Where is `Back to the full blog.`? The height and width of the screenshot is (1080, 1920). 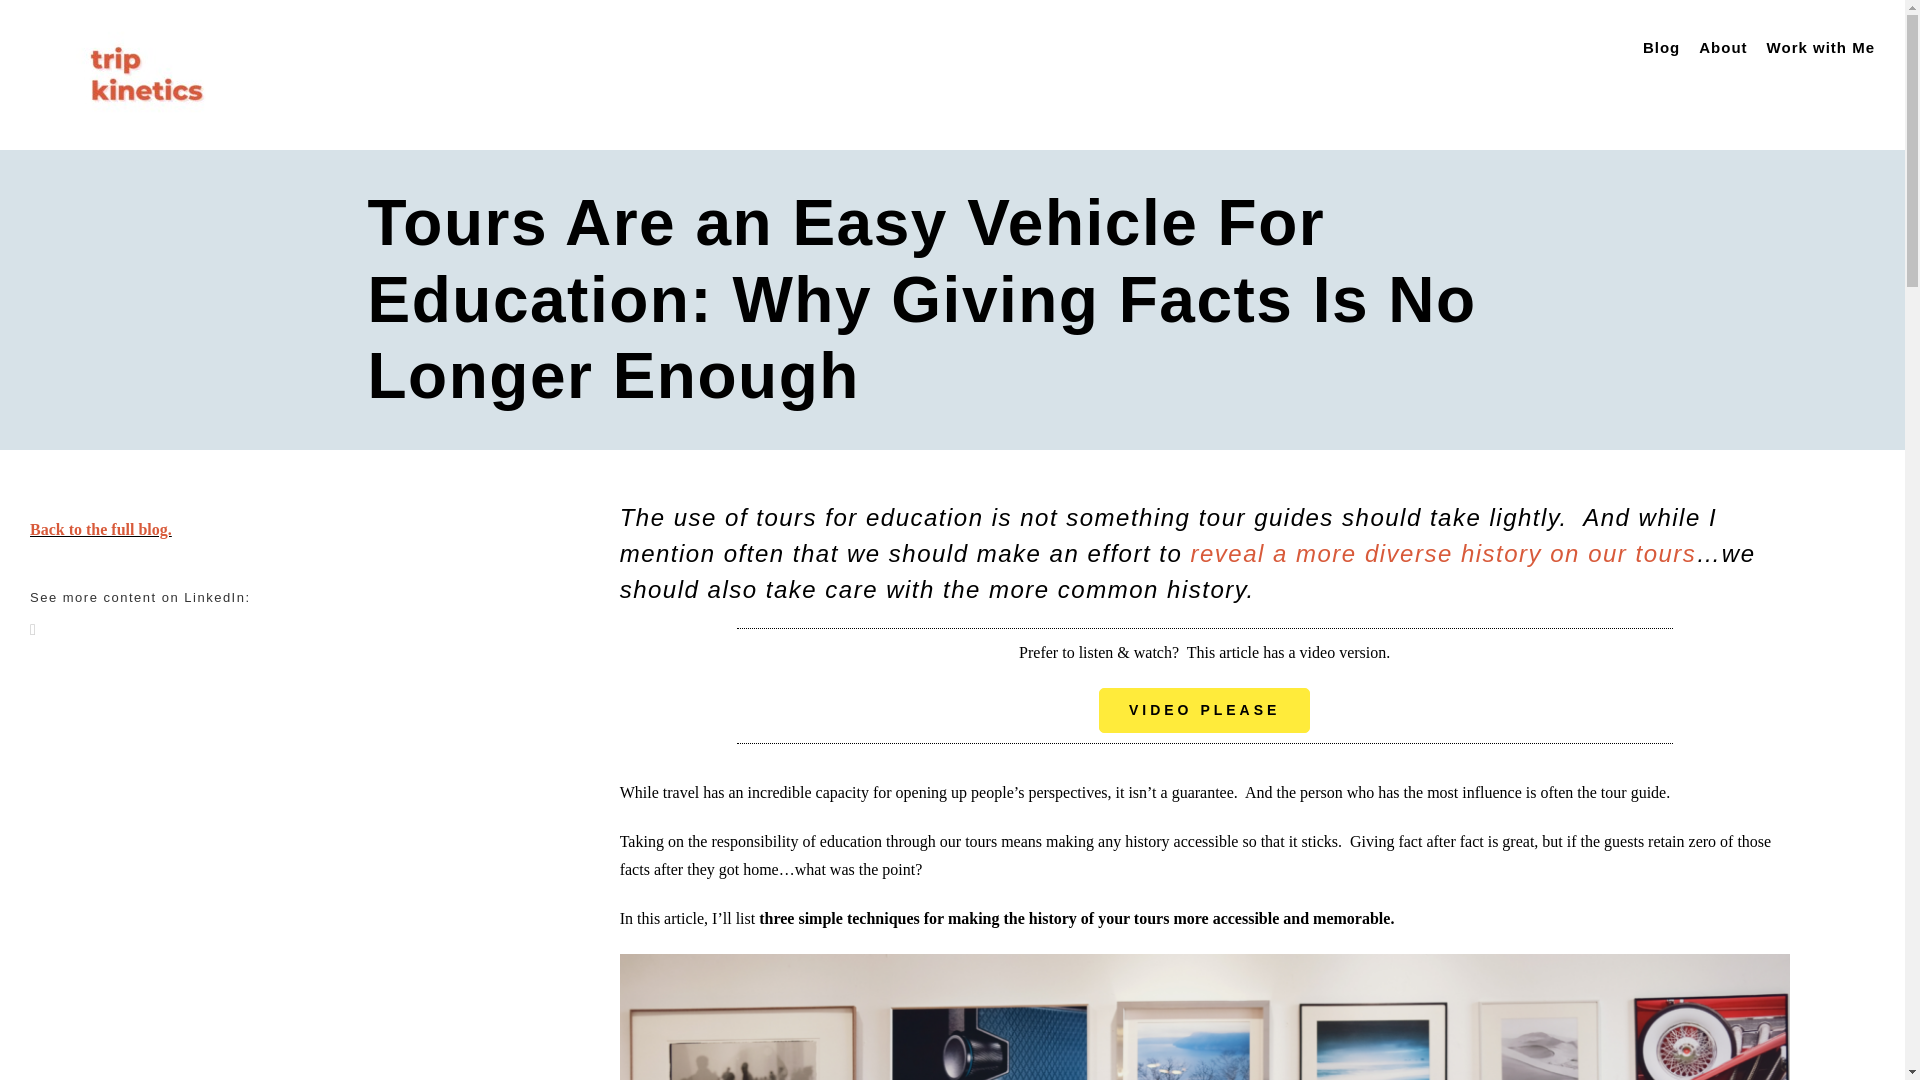 Back to the full blog. is located at coordinates (101, 528).